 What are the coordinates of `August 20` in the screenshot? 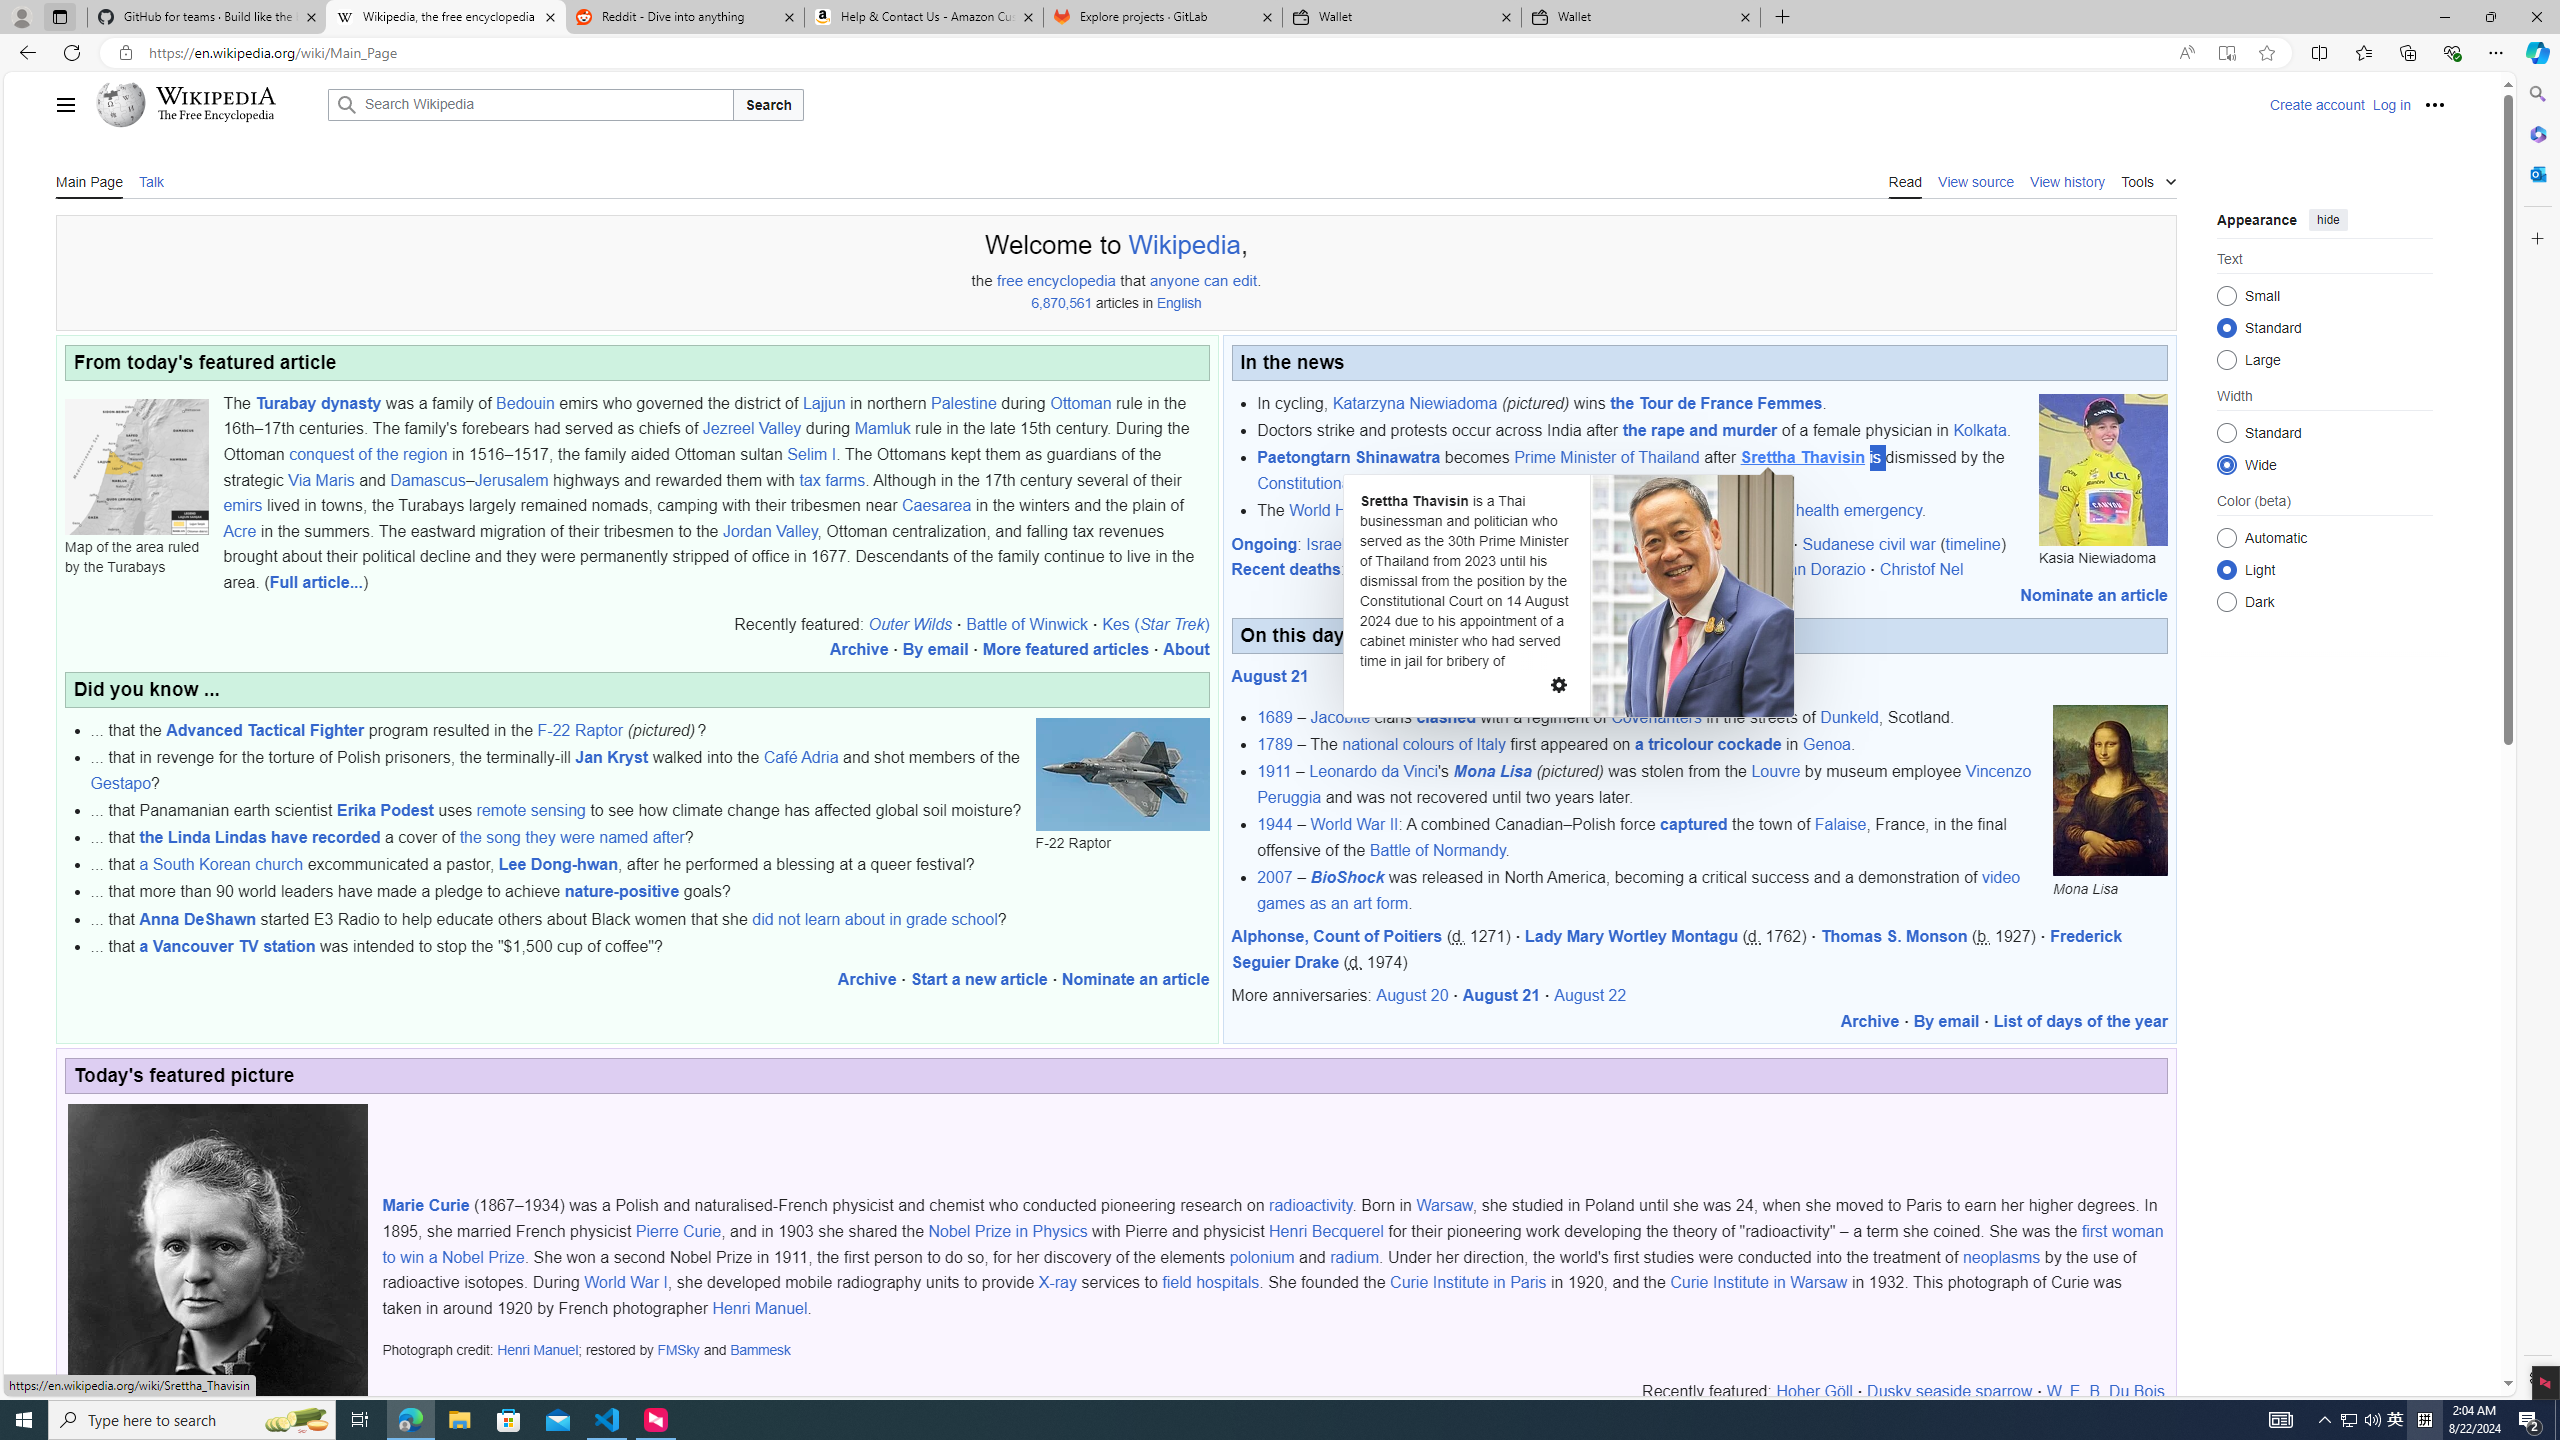 It's located at (1412, 996).